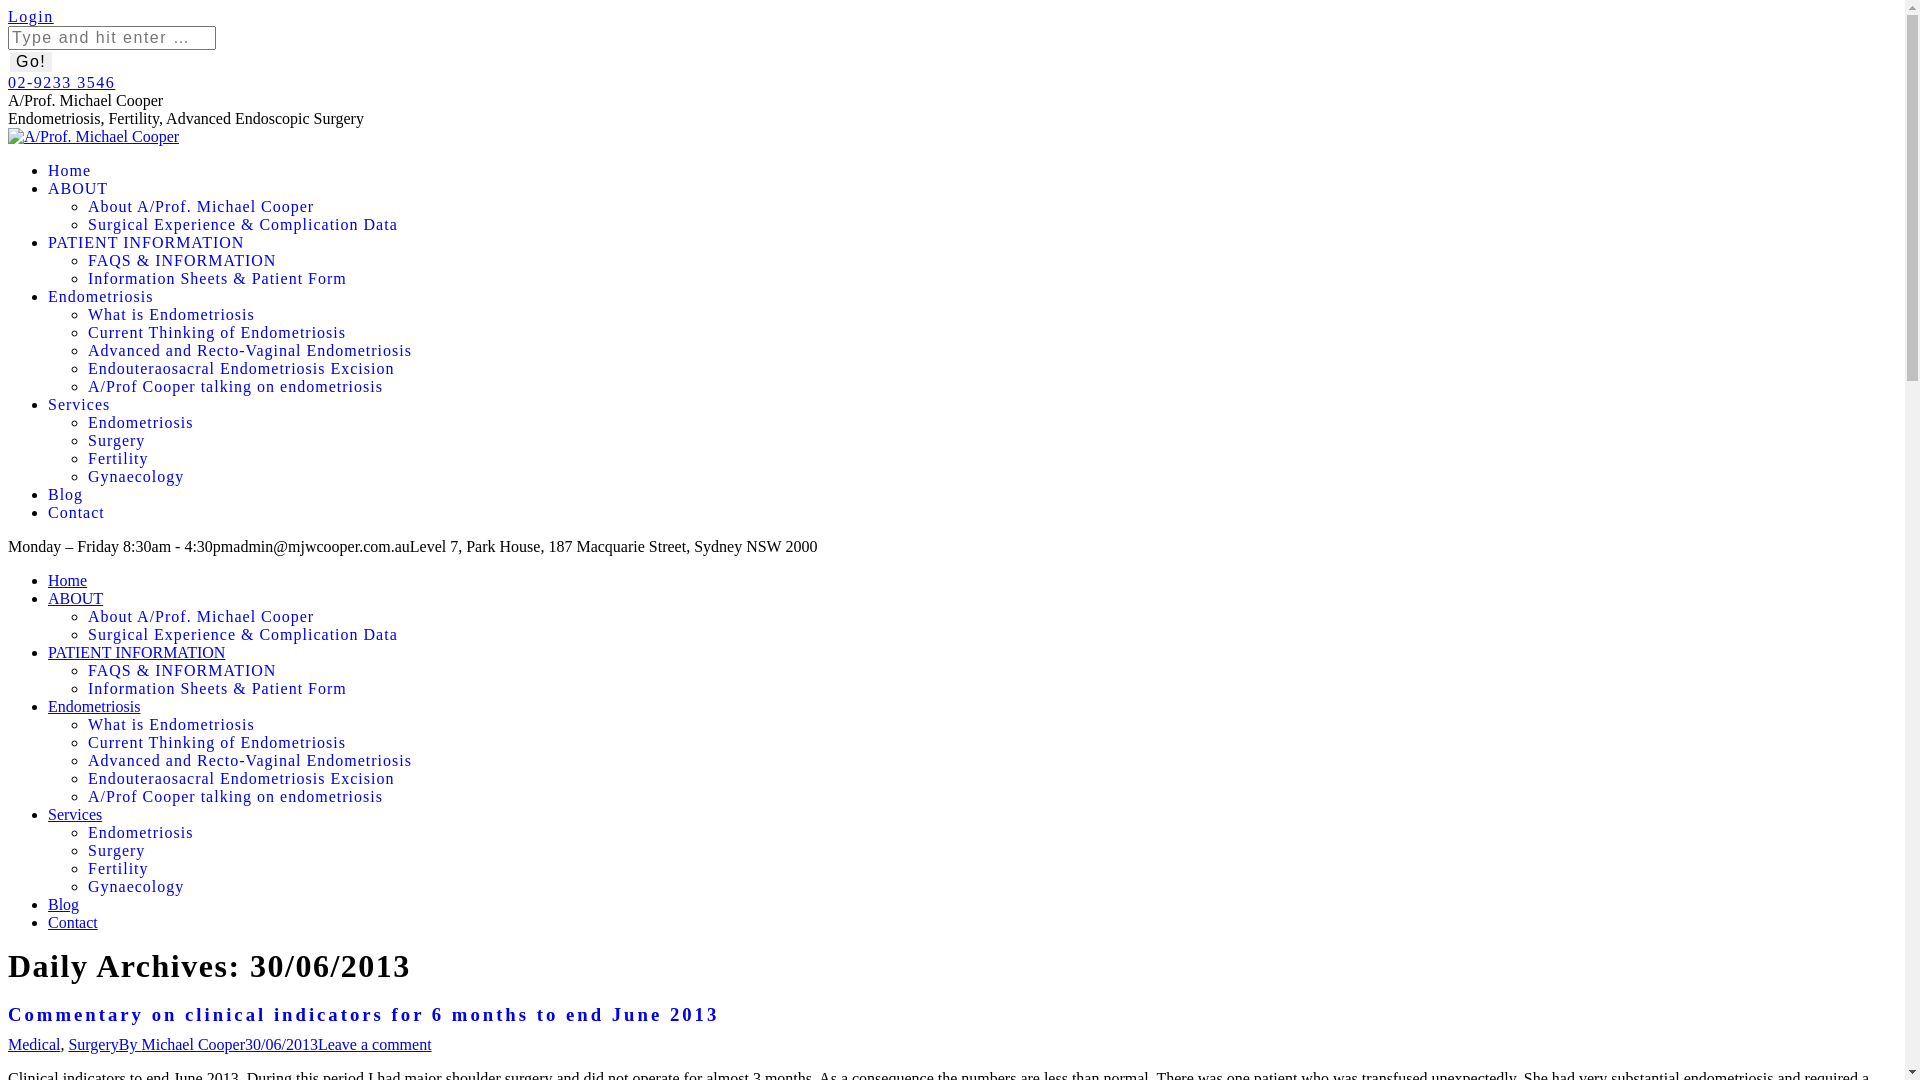 The image size is (1920, 1080). What do you see at coordinates (34, 1044) in the screenshot?
I see `Medical` at bounding box center [34, 1044].